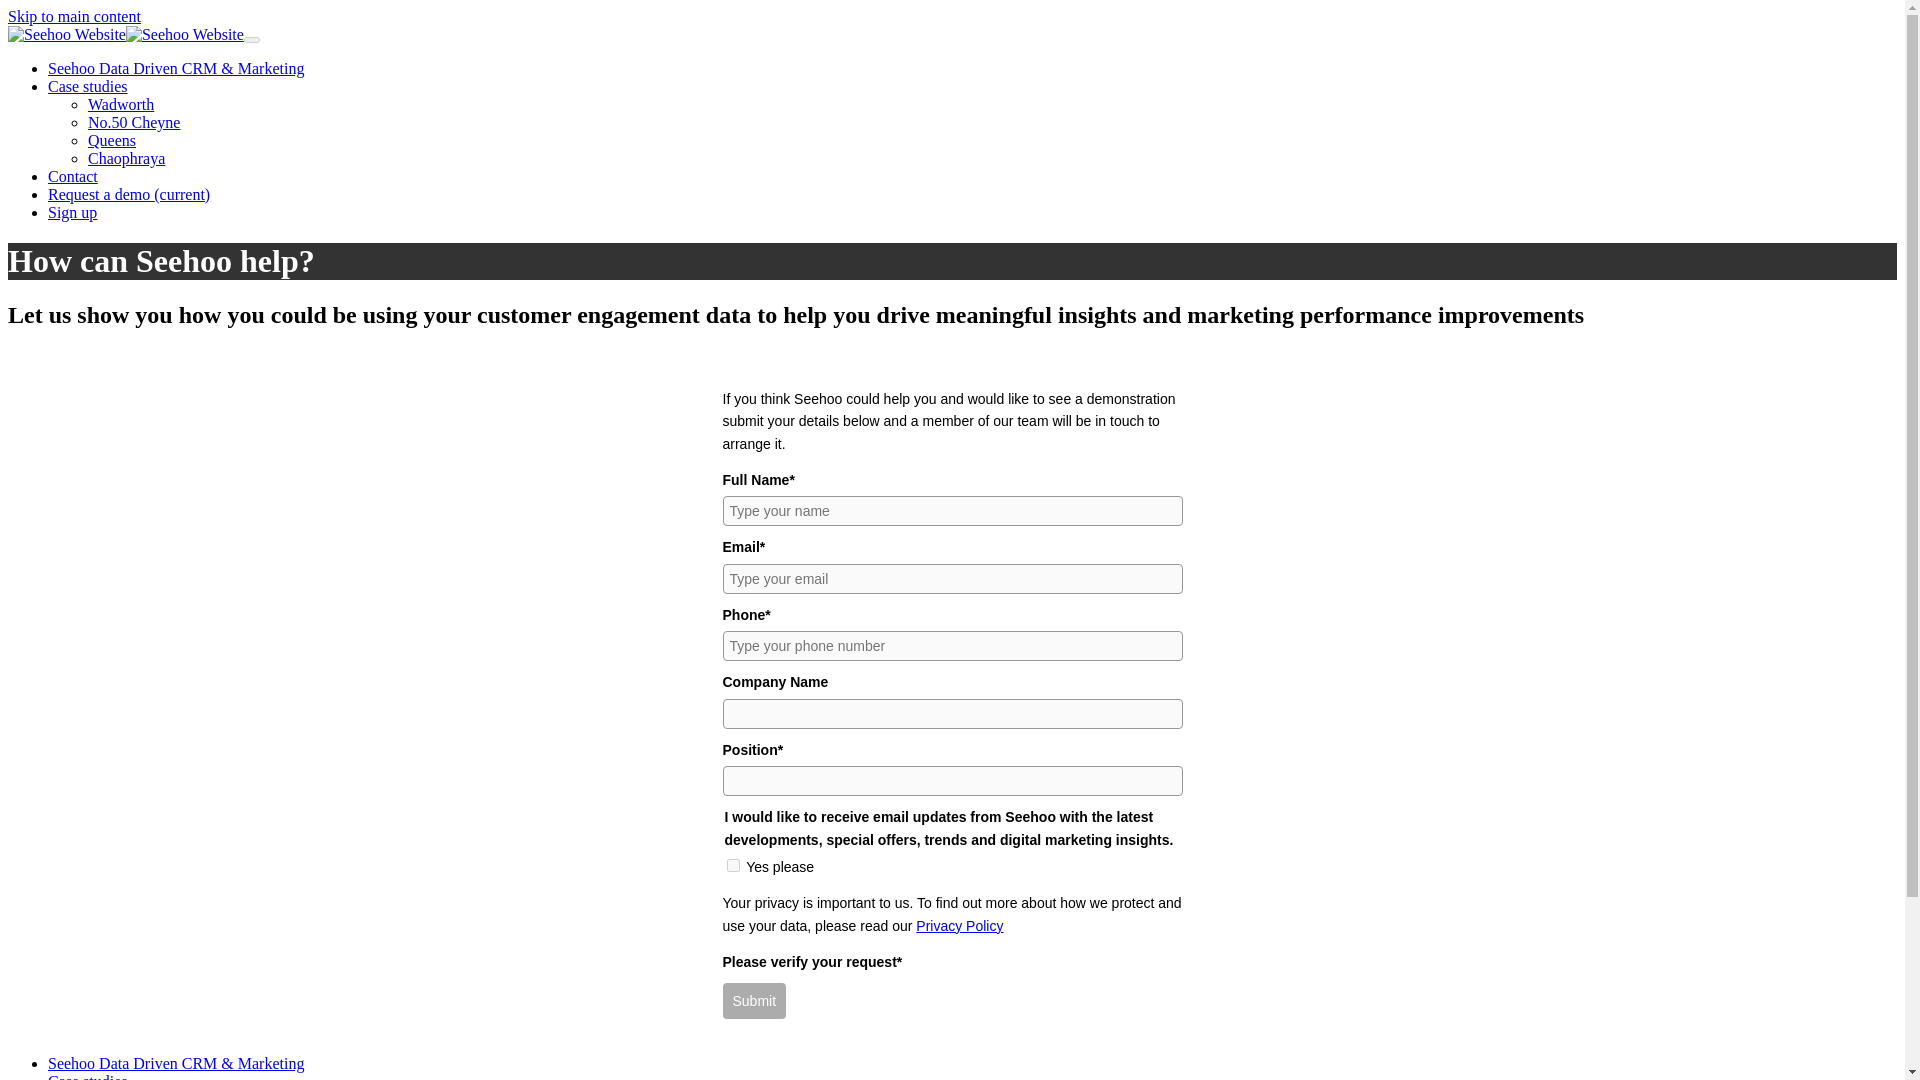  What do you see at coordinates (125, 34) in the screenshot?
I see `Seehoo Website` at bounding box center [125, 34].